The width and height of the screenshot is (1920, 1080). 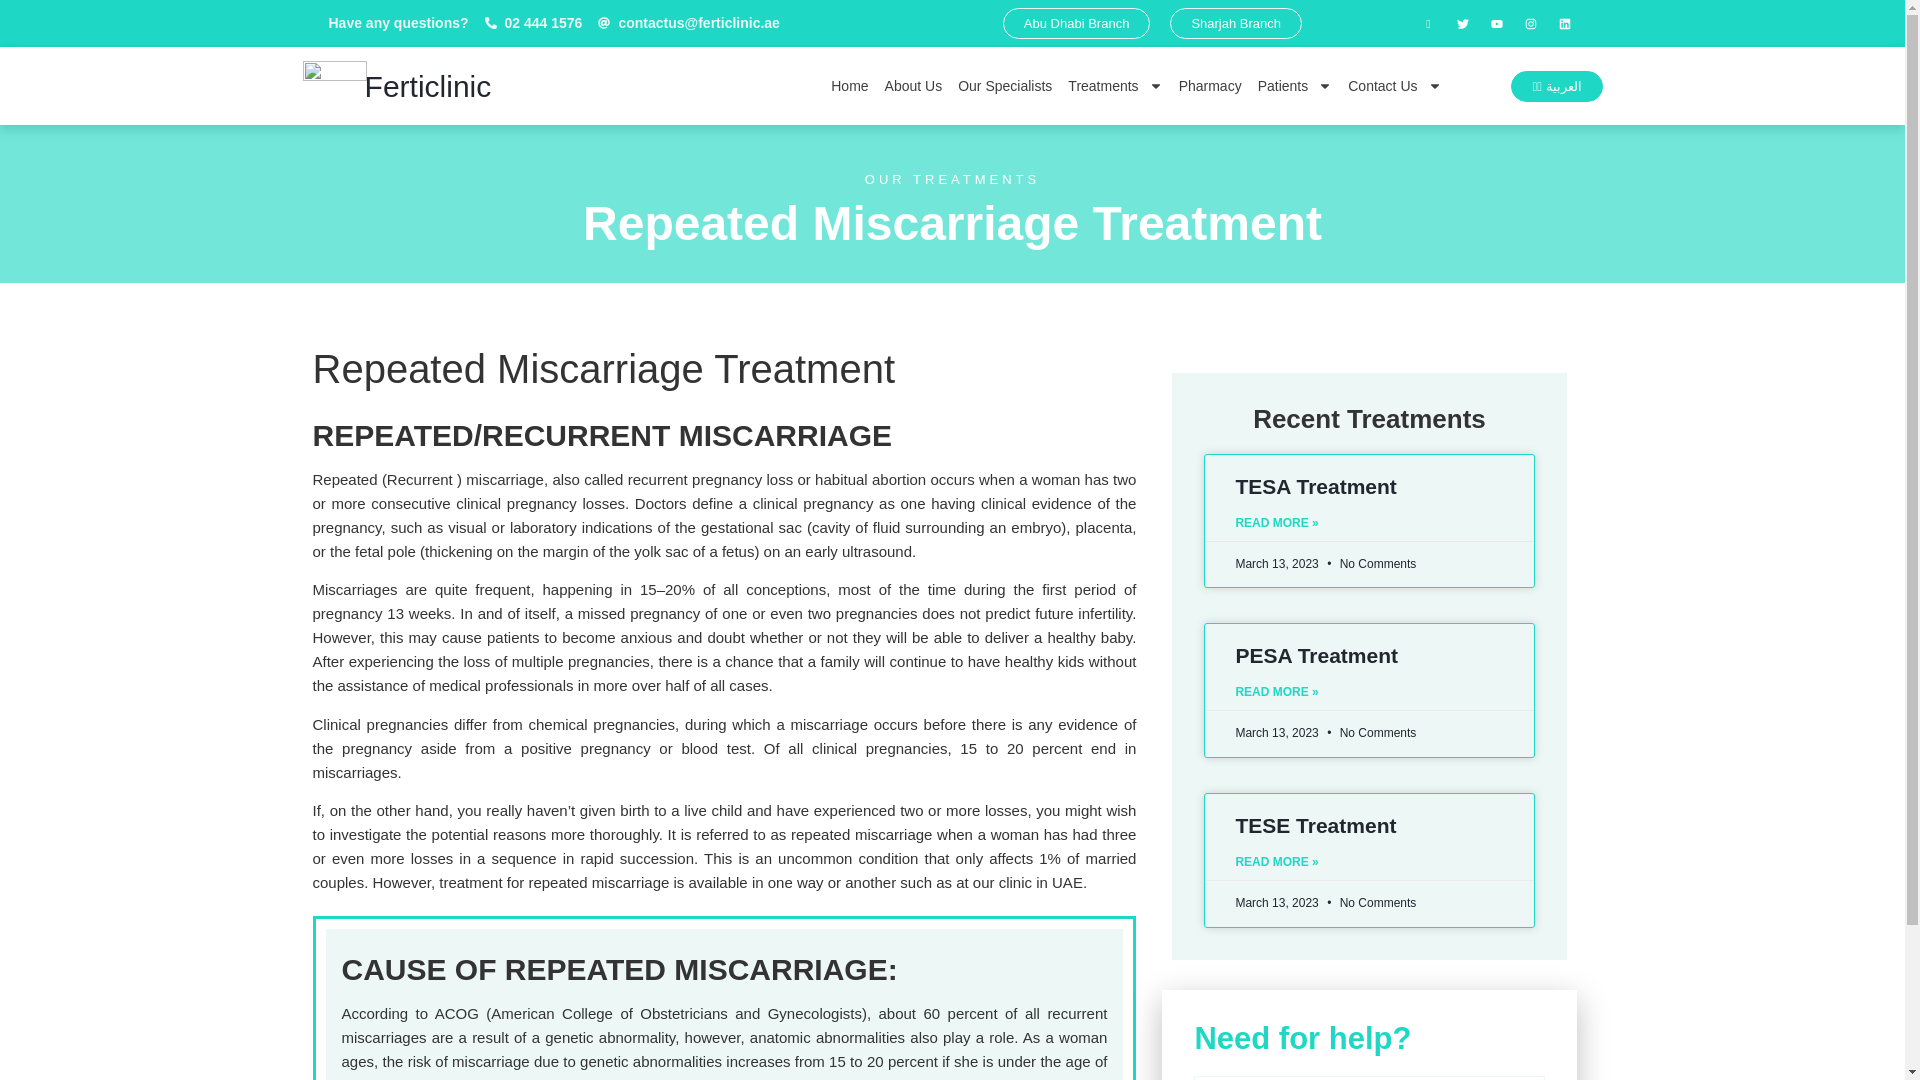 I want to click on Ferticlinic, so click(x=428, y=86).